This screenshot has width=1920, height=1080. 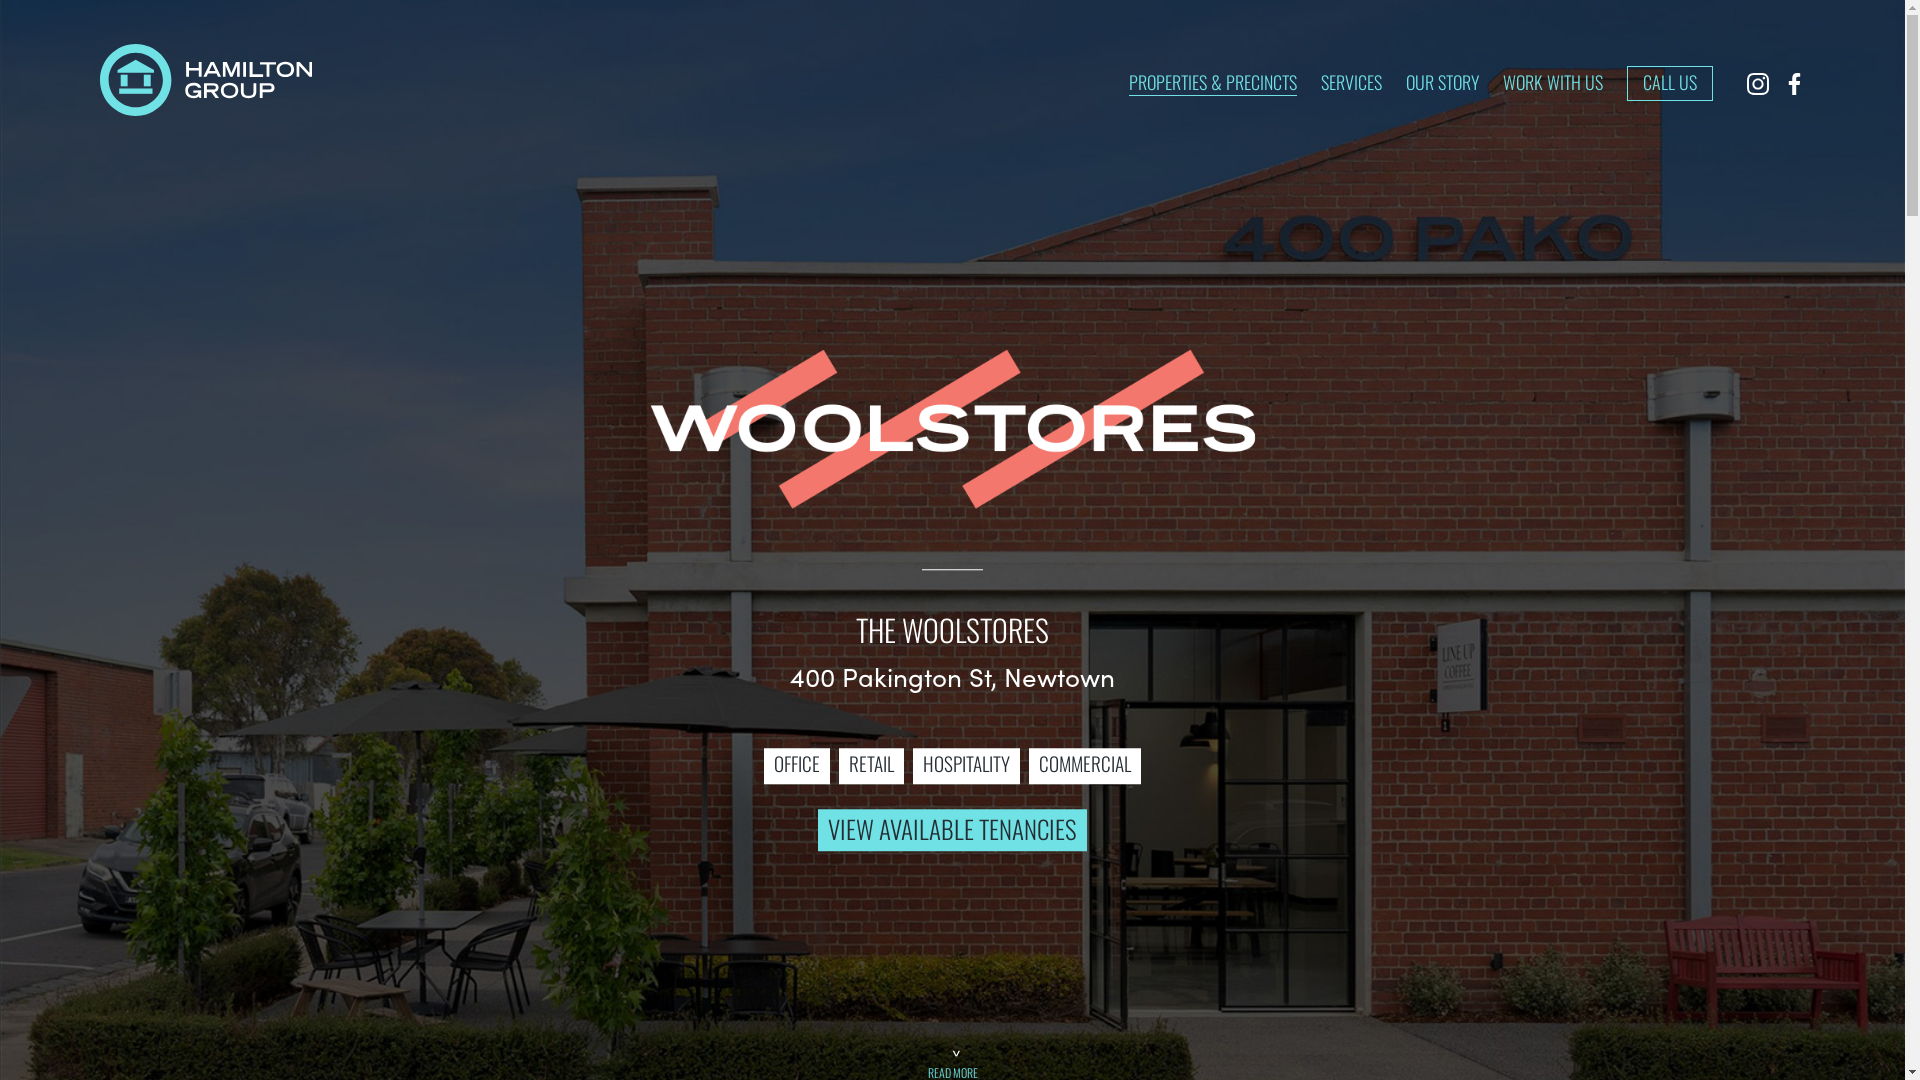 What do you see at coordinates (1213, 82) in the screenshot?
I see `PROPERTIES & PRECINCTS` at bounding box center [1213, 82].